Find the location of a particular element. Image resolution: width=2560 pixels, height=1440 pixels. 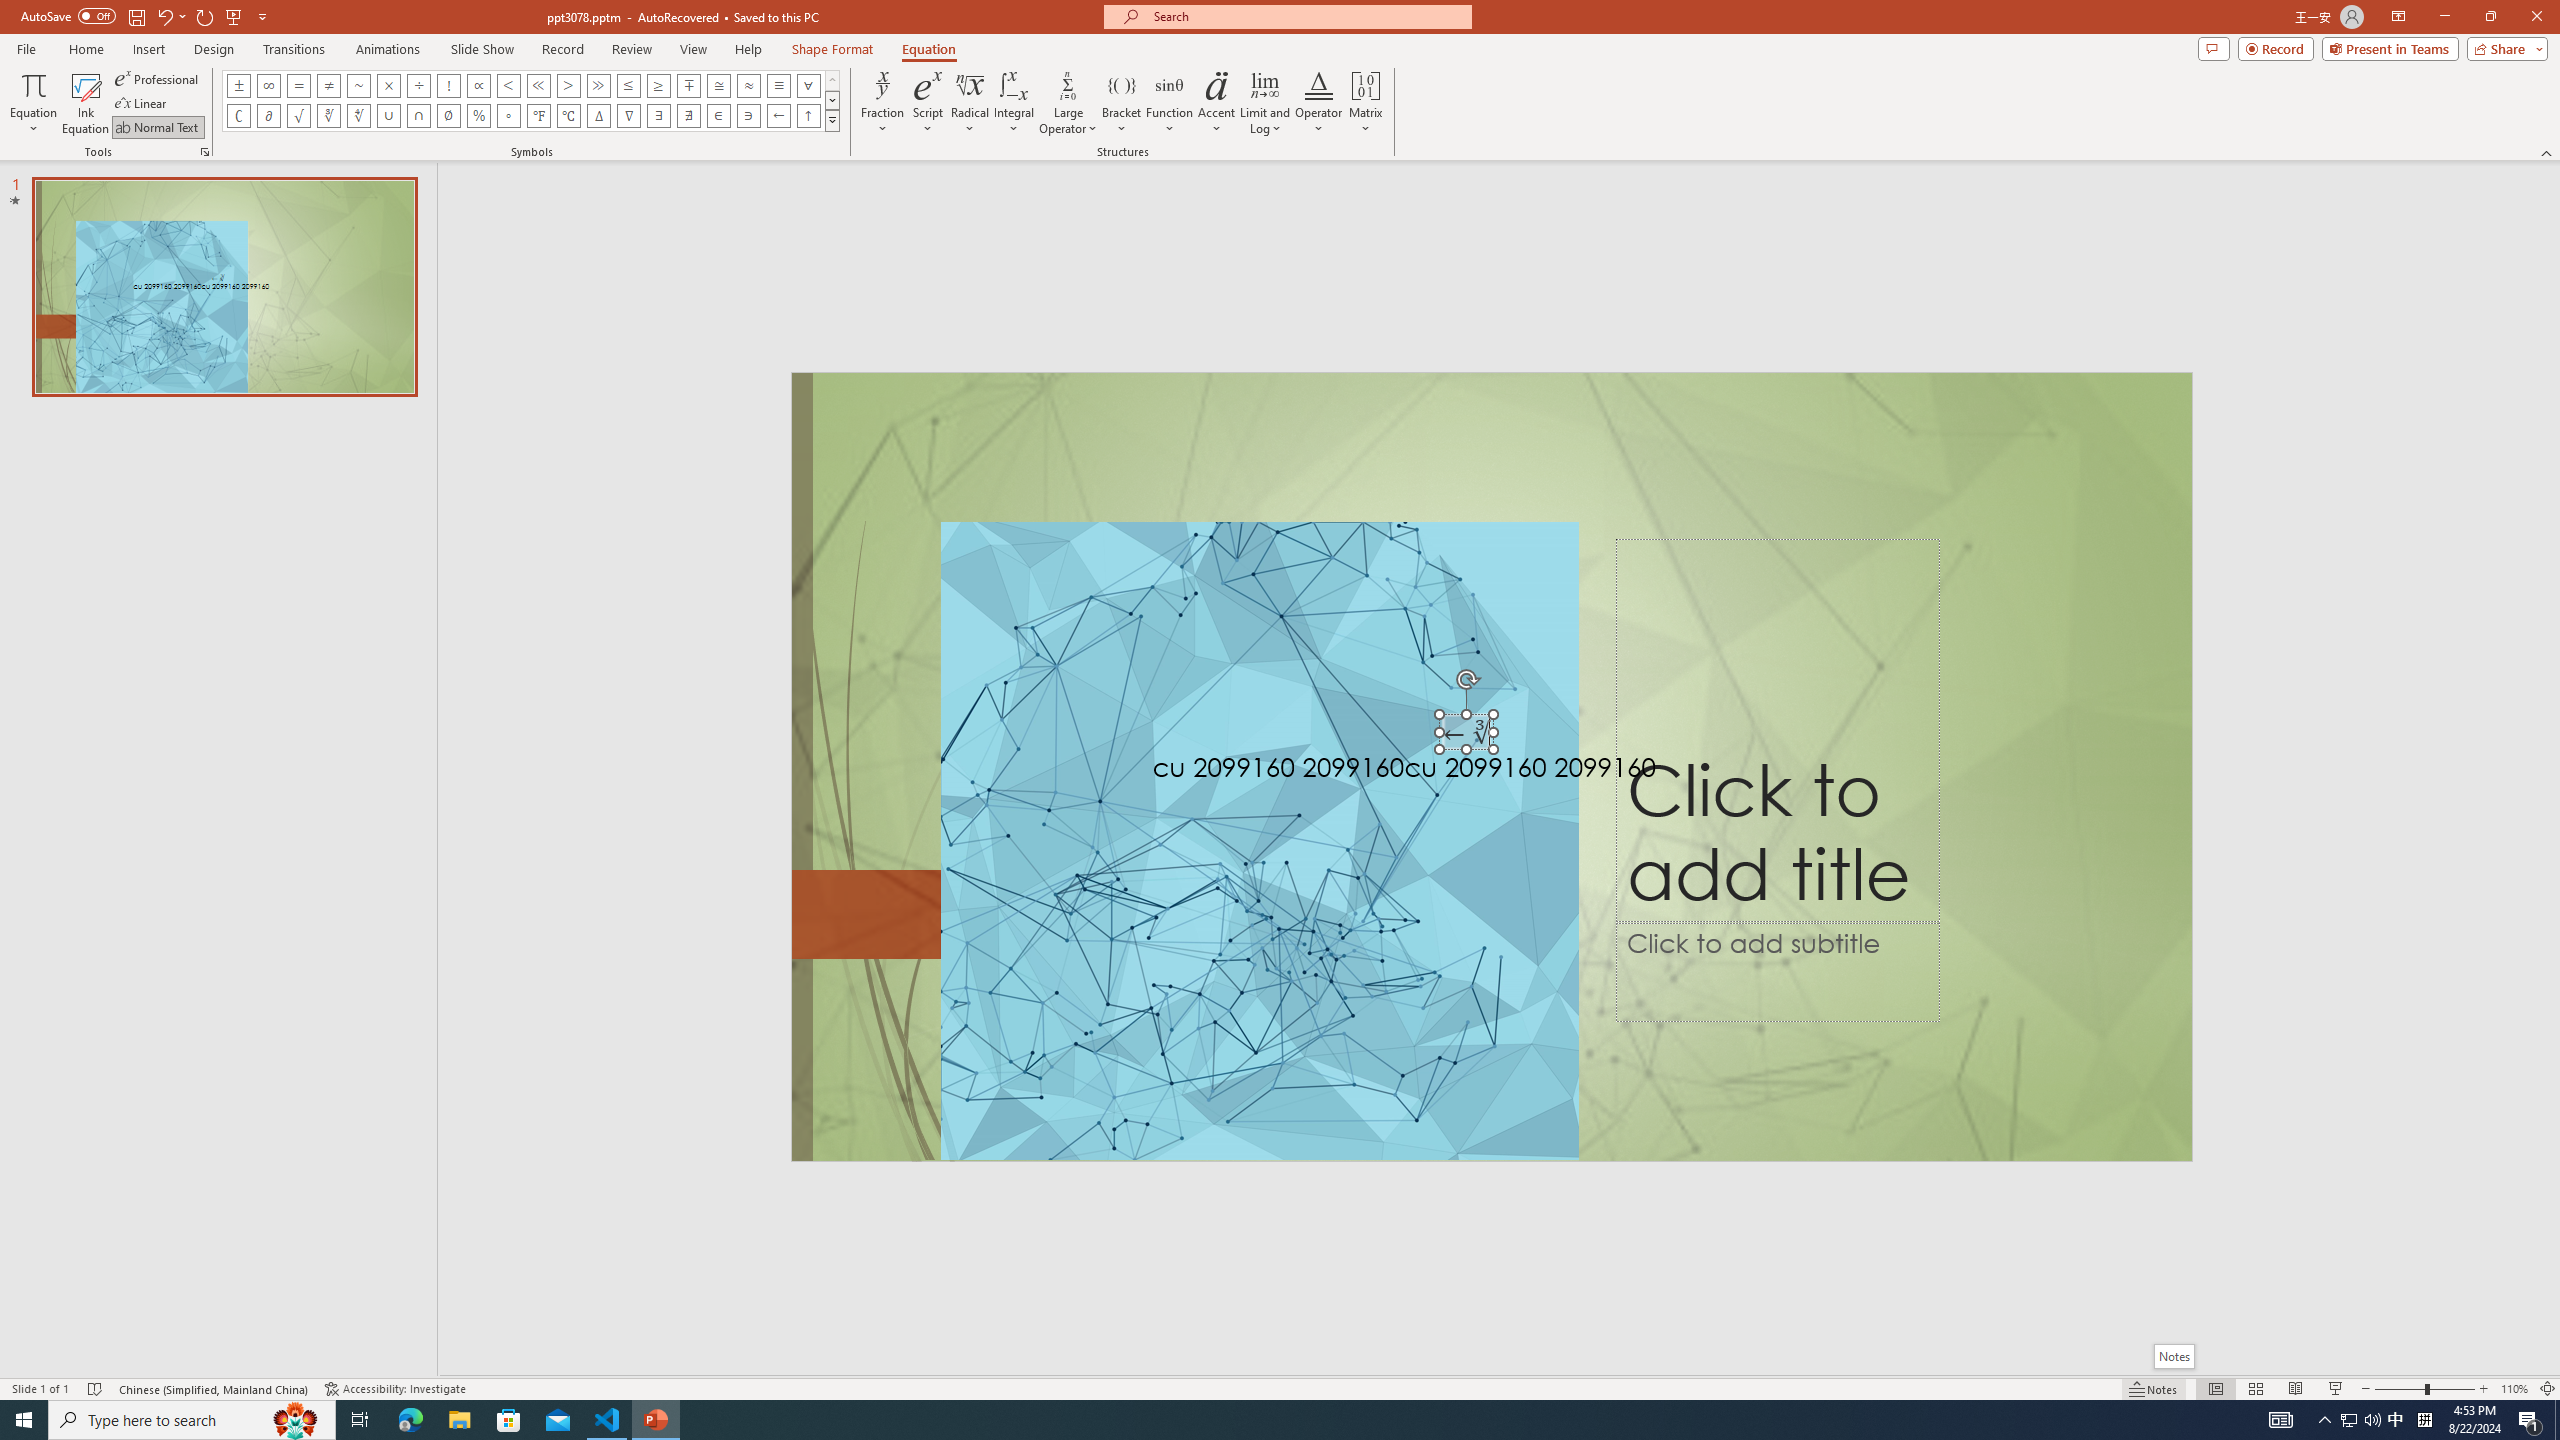

Fraction is located at coordinates (883, 103).